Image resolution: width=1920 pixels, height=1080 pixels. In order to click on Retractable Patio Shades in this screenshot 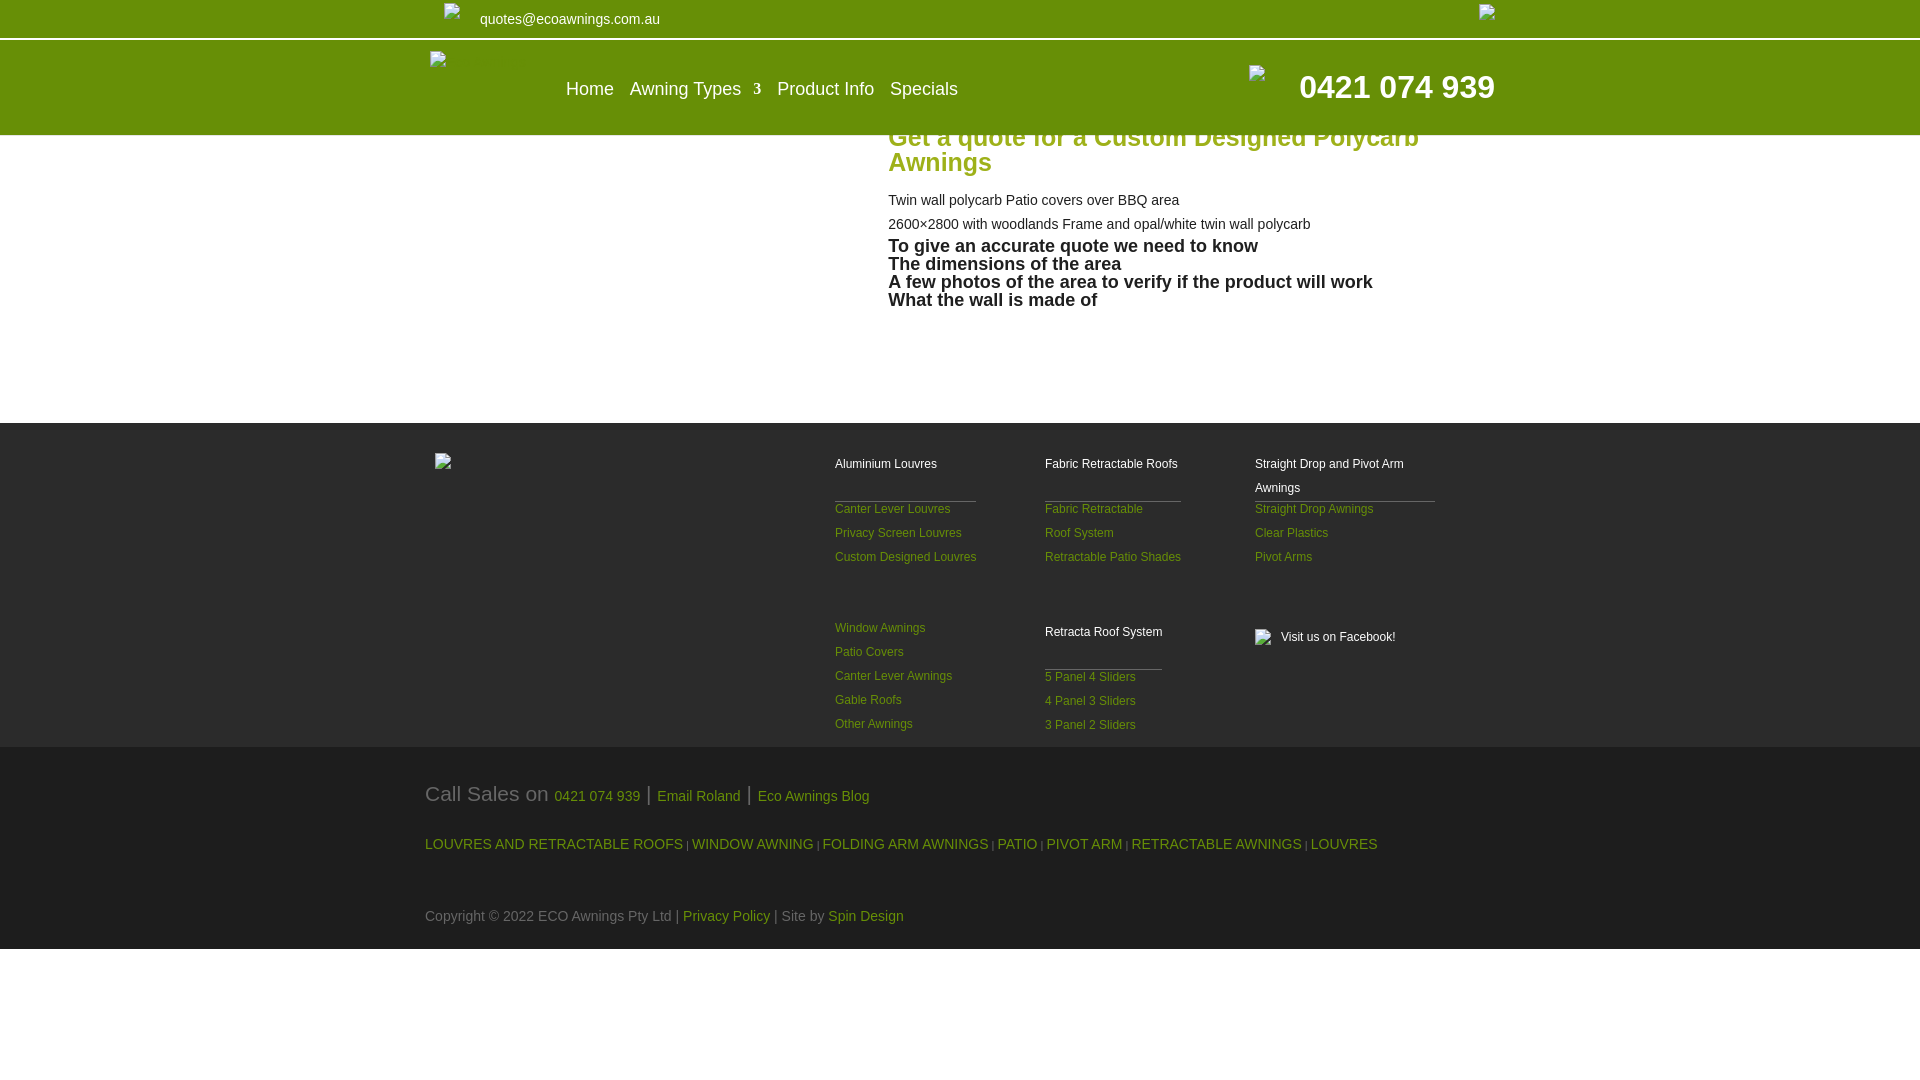, I will do `click(1113, 557)`.